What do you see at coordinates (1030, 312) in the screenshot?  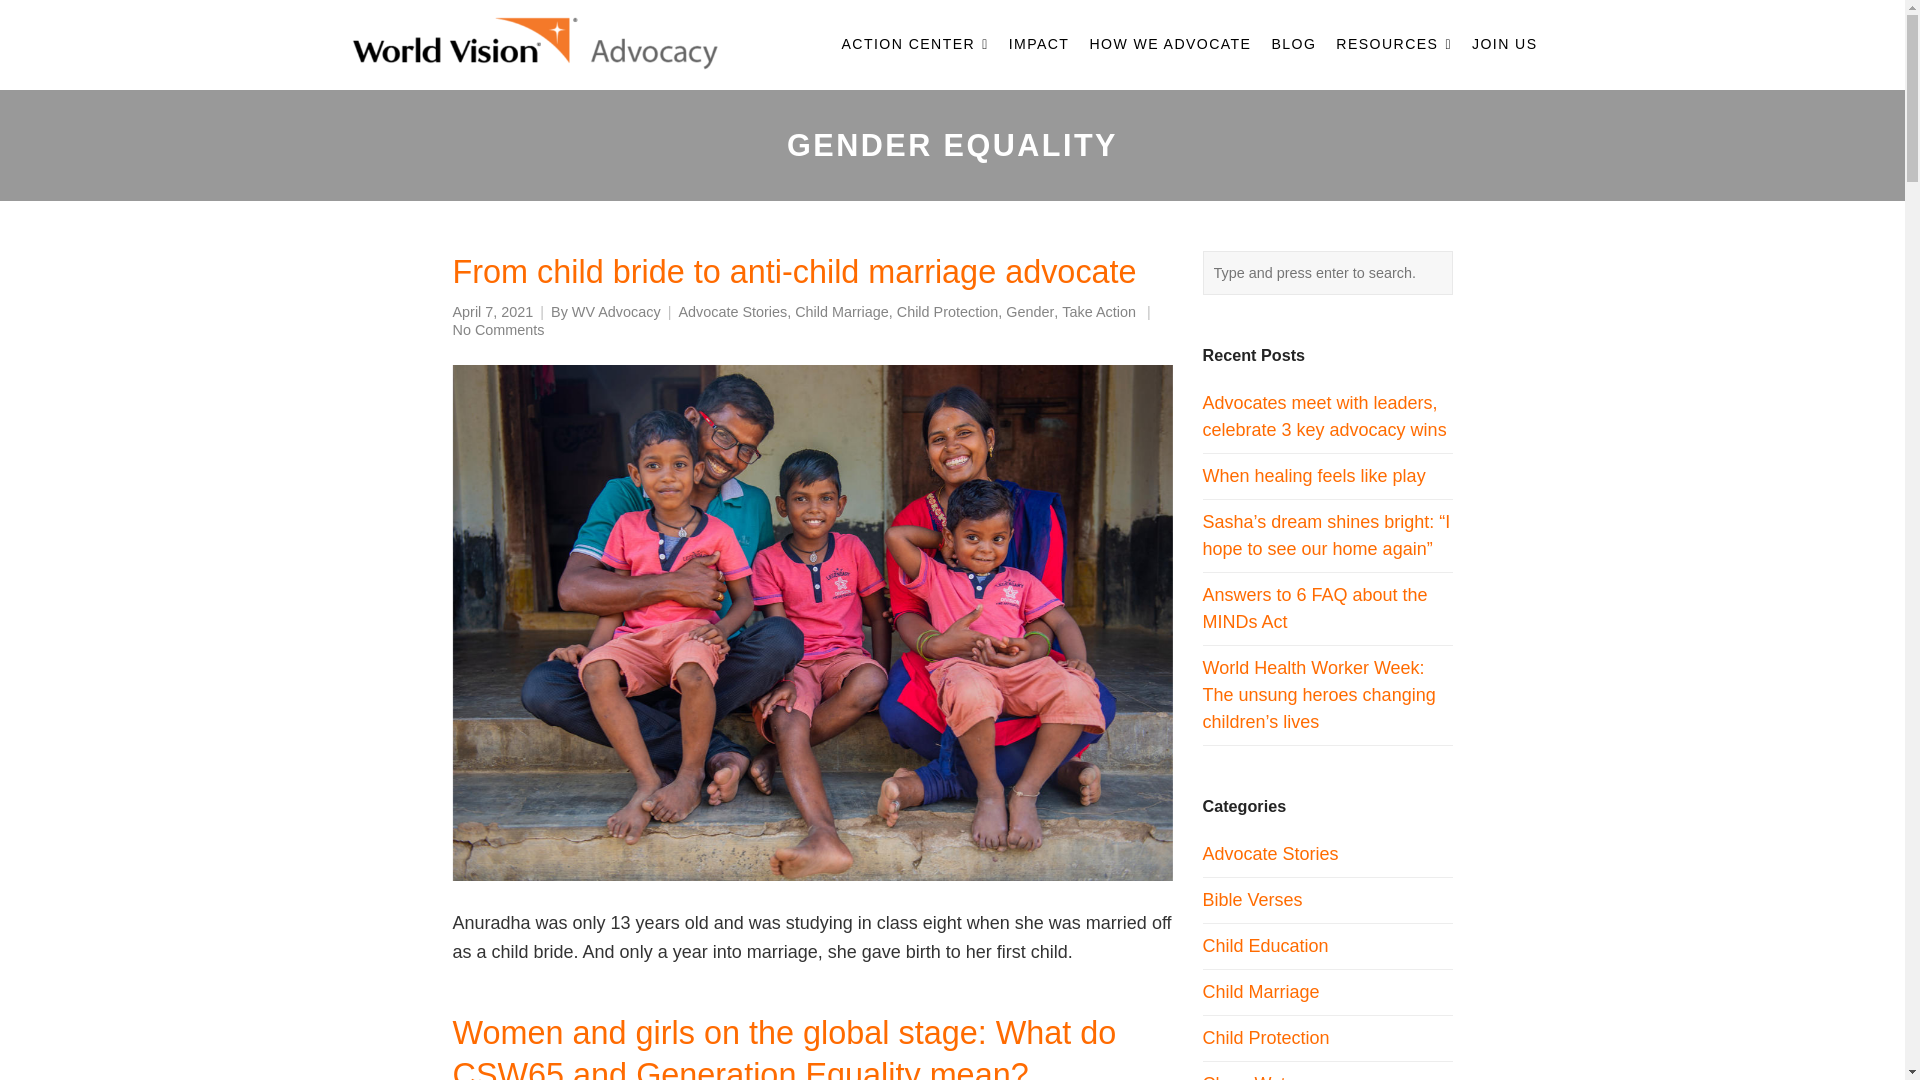 I see `View all posts in Gender` at bounding box center [1030, 312].